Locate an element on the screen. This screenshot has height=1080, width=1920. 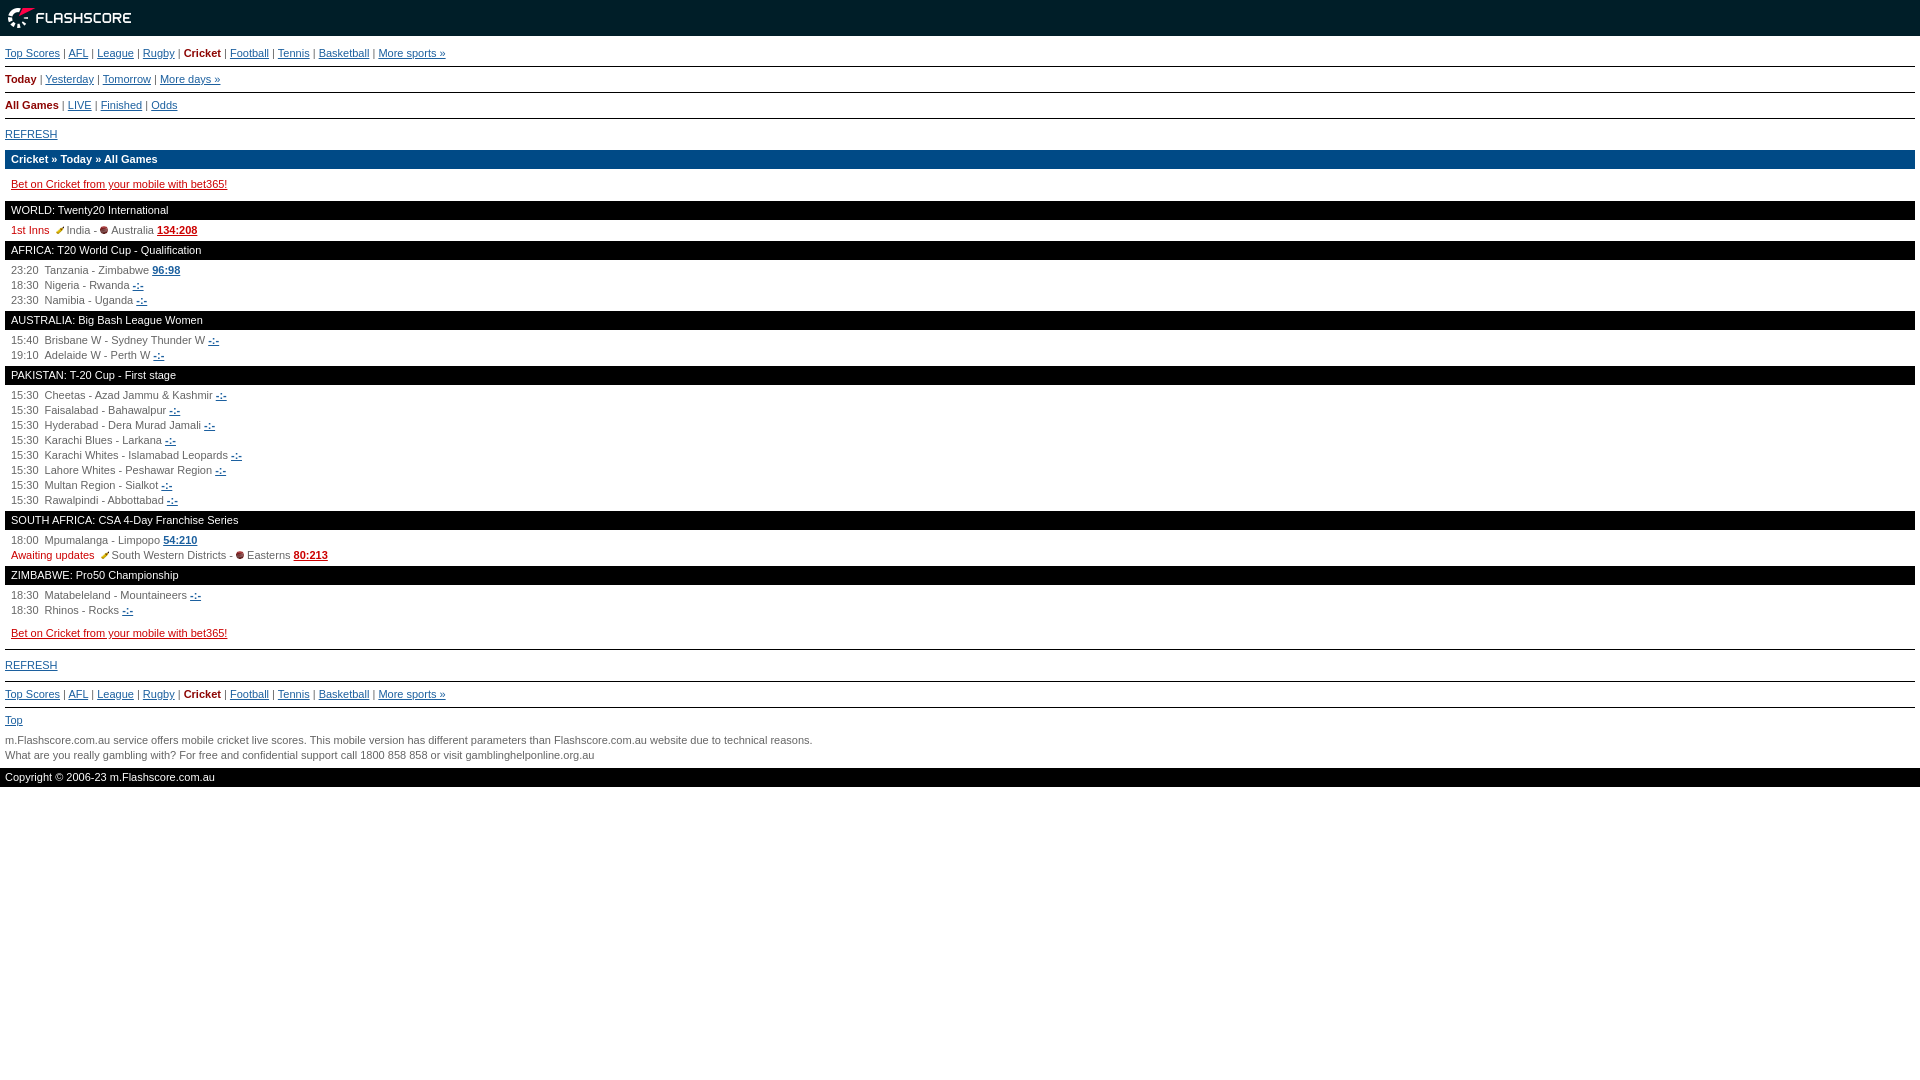
Cricket is located at coordinates (202, 53).